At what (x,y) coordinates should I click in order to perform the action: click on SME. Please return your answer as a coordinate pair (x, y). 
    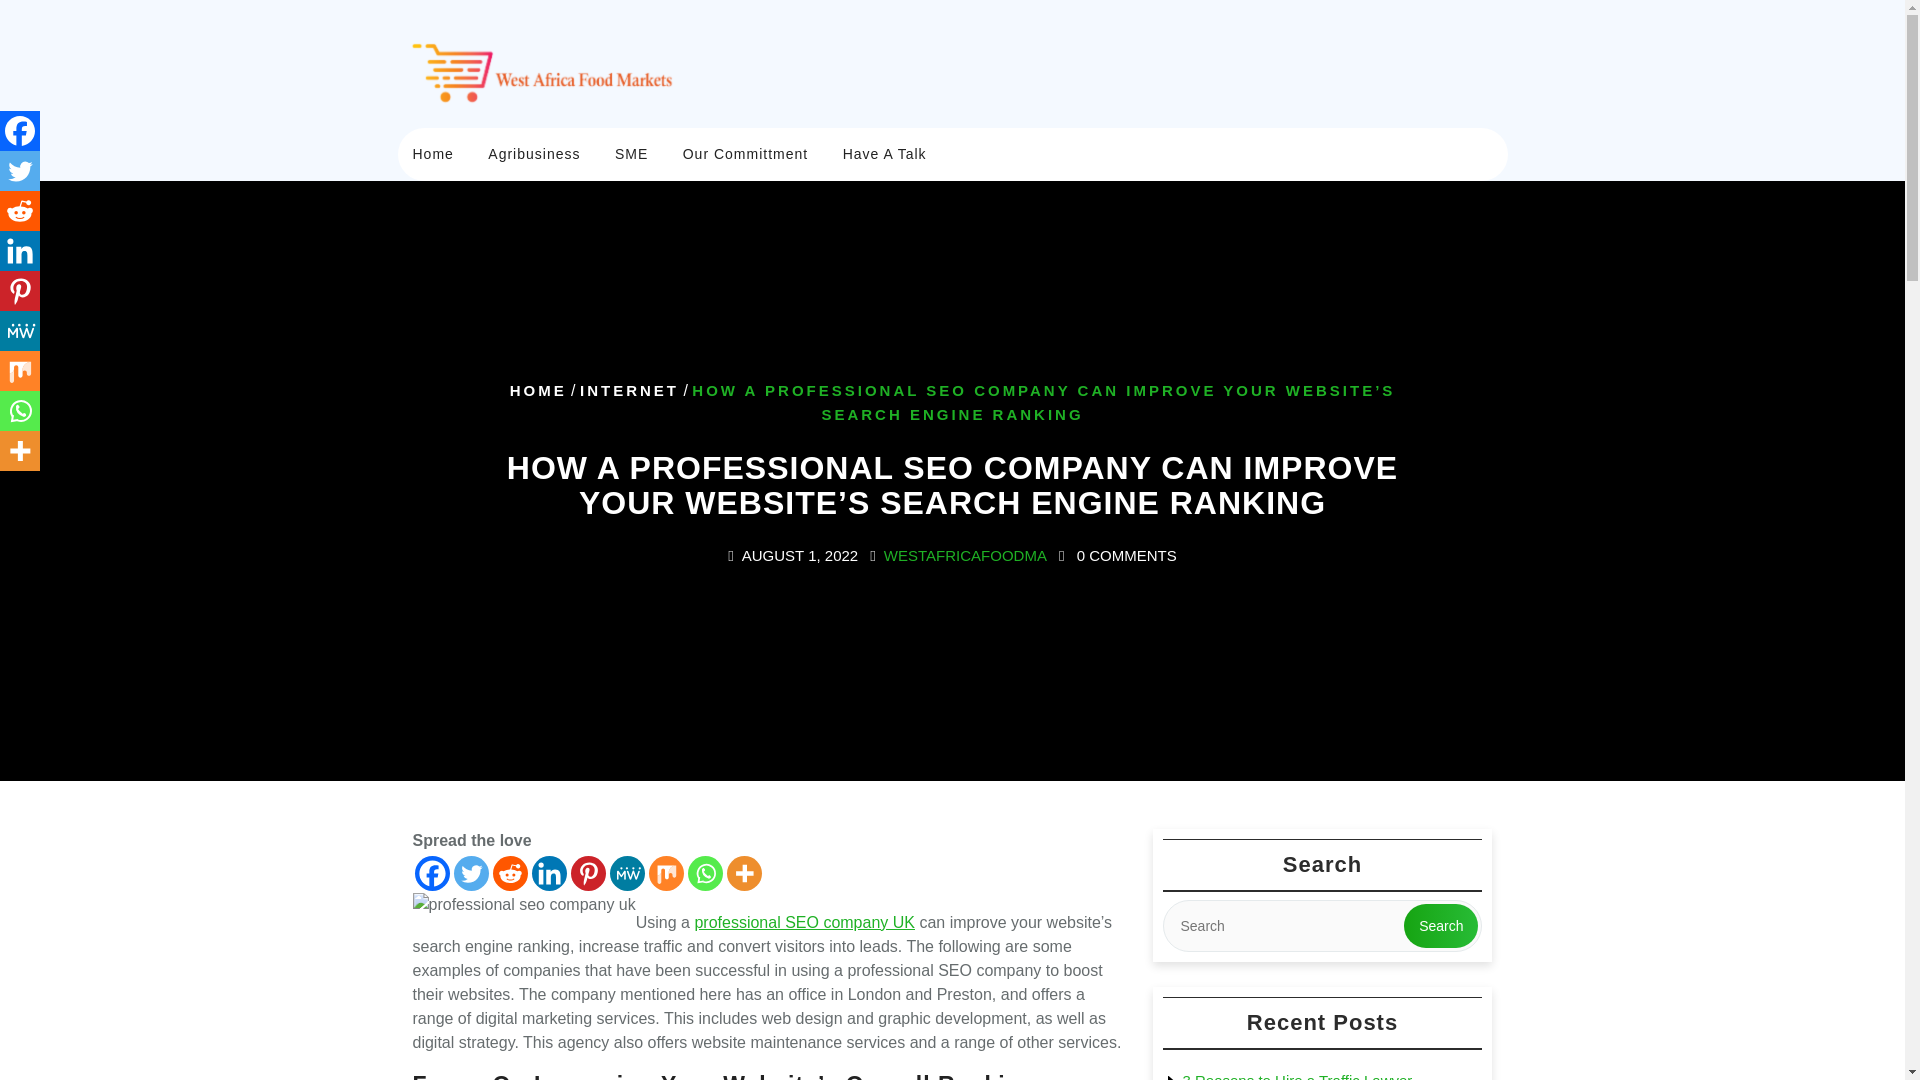
    Looking at the image, I should click on (630, 154).